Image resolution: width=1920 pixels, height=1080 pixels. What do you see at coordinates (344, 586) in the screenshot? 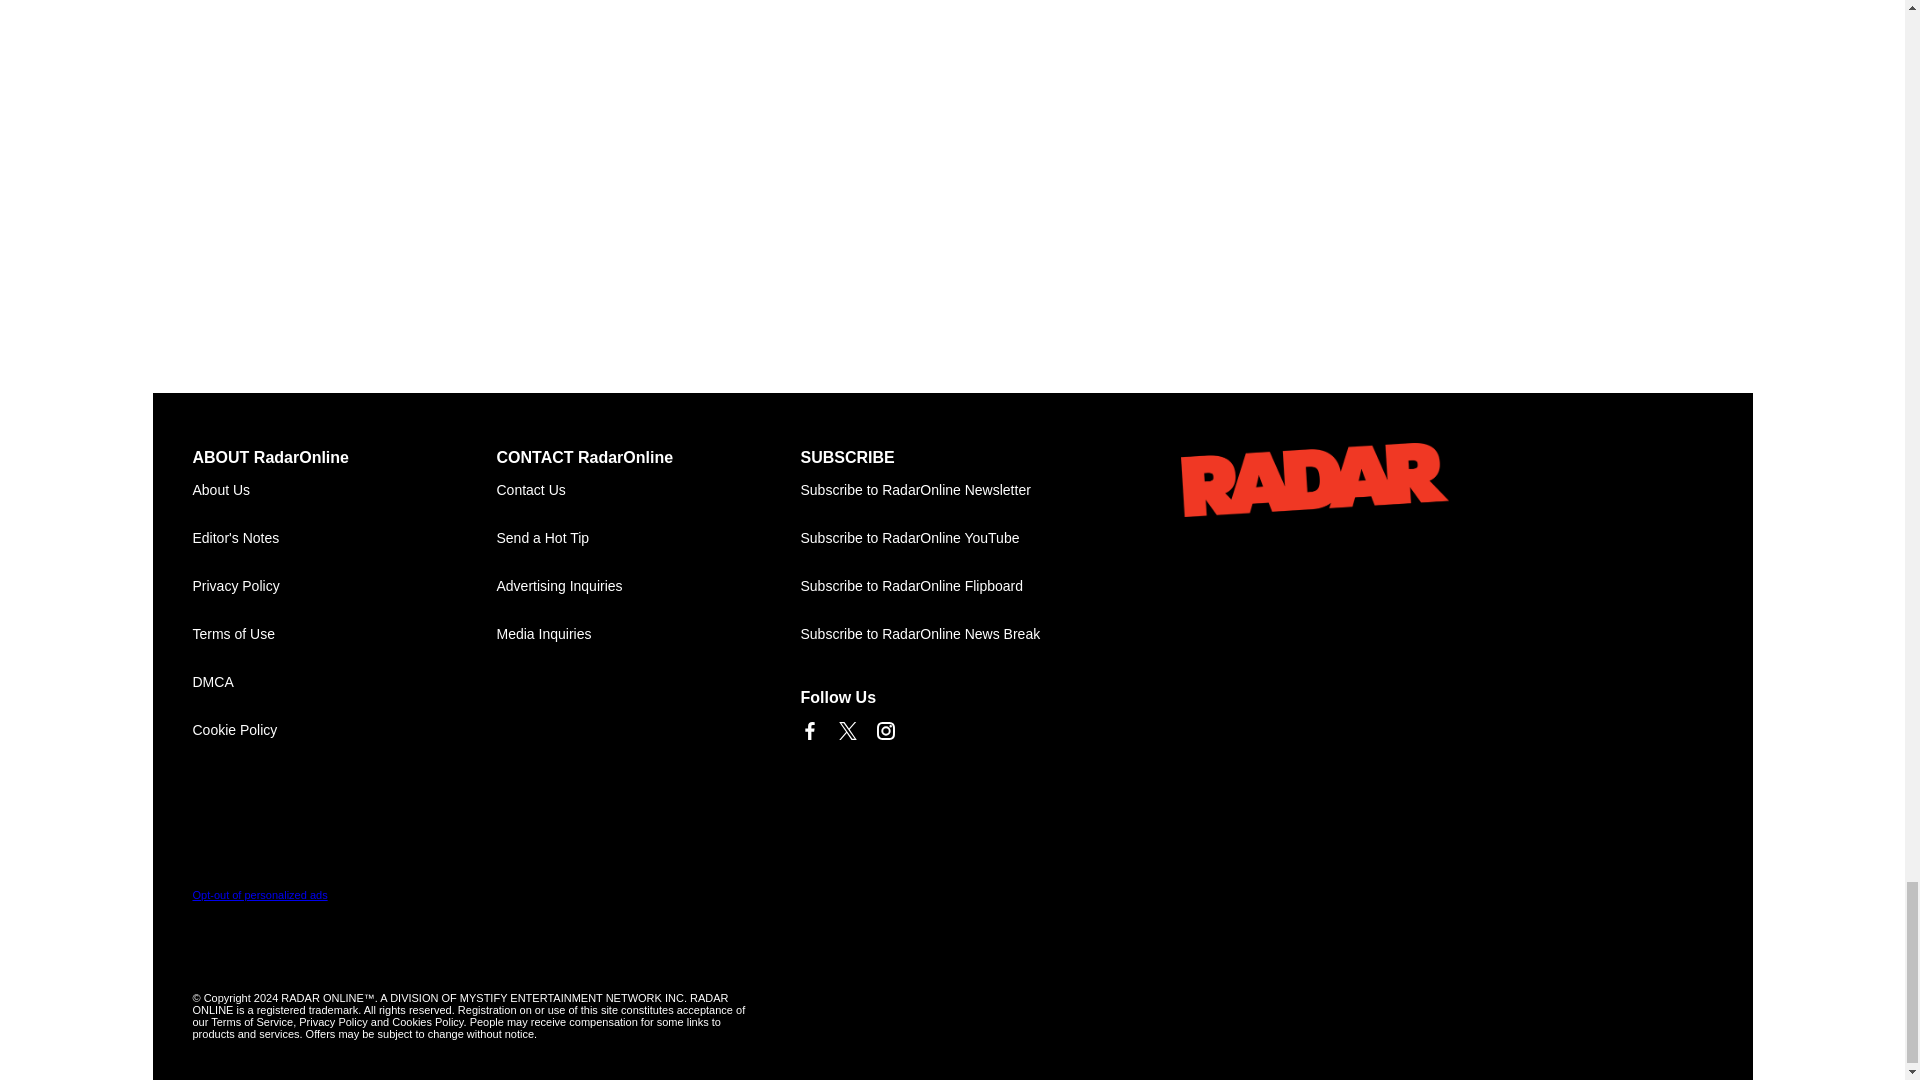
I see `Privacy Policy` at bounding box center [344, 586].